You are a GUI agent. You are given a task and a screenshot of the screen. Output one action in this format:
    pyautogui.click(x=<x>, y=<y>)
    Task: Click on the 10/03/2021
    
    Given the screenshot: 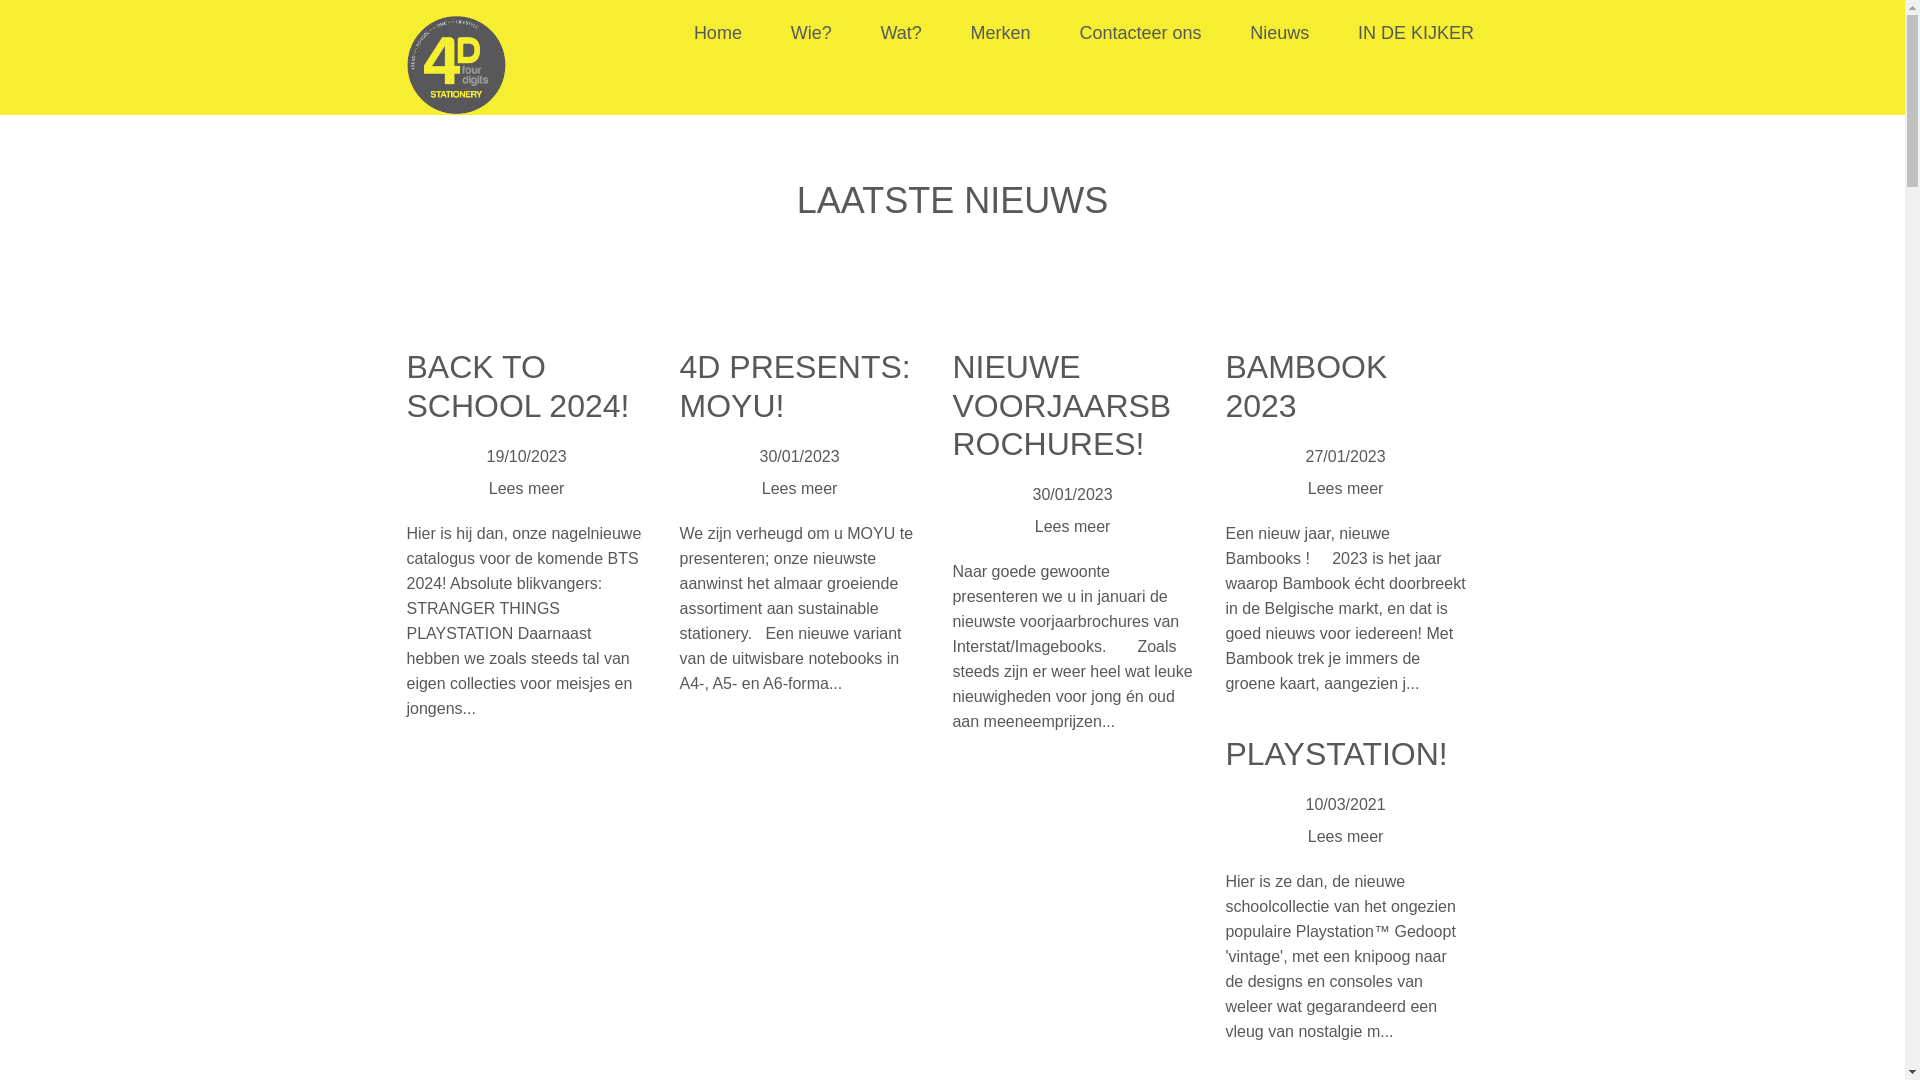 What is the action you would take?
    pyautogui.click(x=1346, y=804)
    